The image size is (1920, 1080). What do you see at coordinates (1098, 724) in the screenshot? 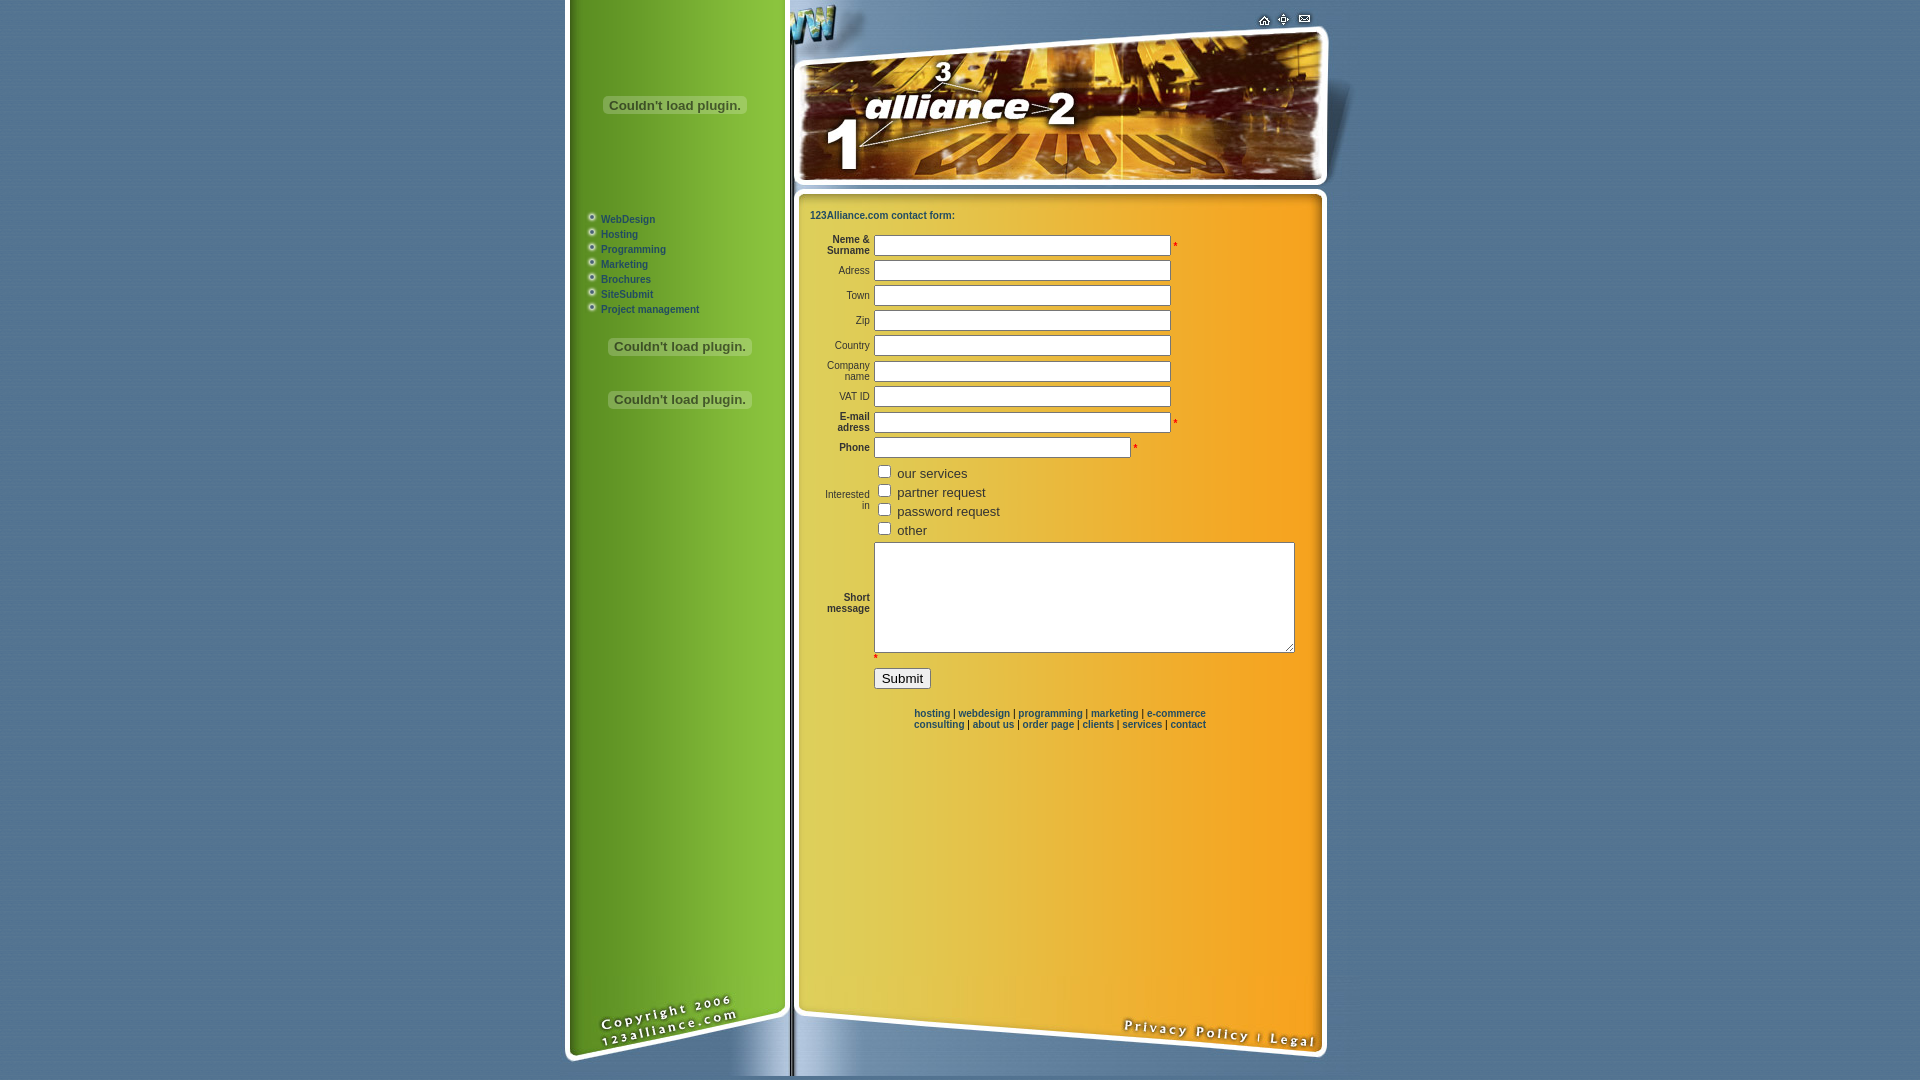
I see `clients` at bounding box center [1098, 724].